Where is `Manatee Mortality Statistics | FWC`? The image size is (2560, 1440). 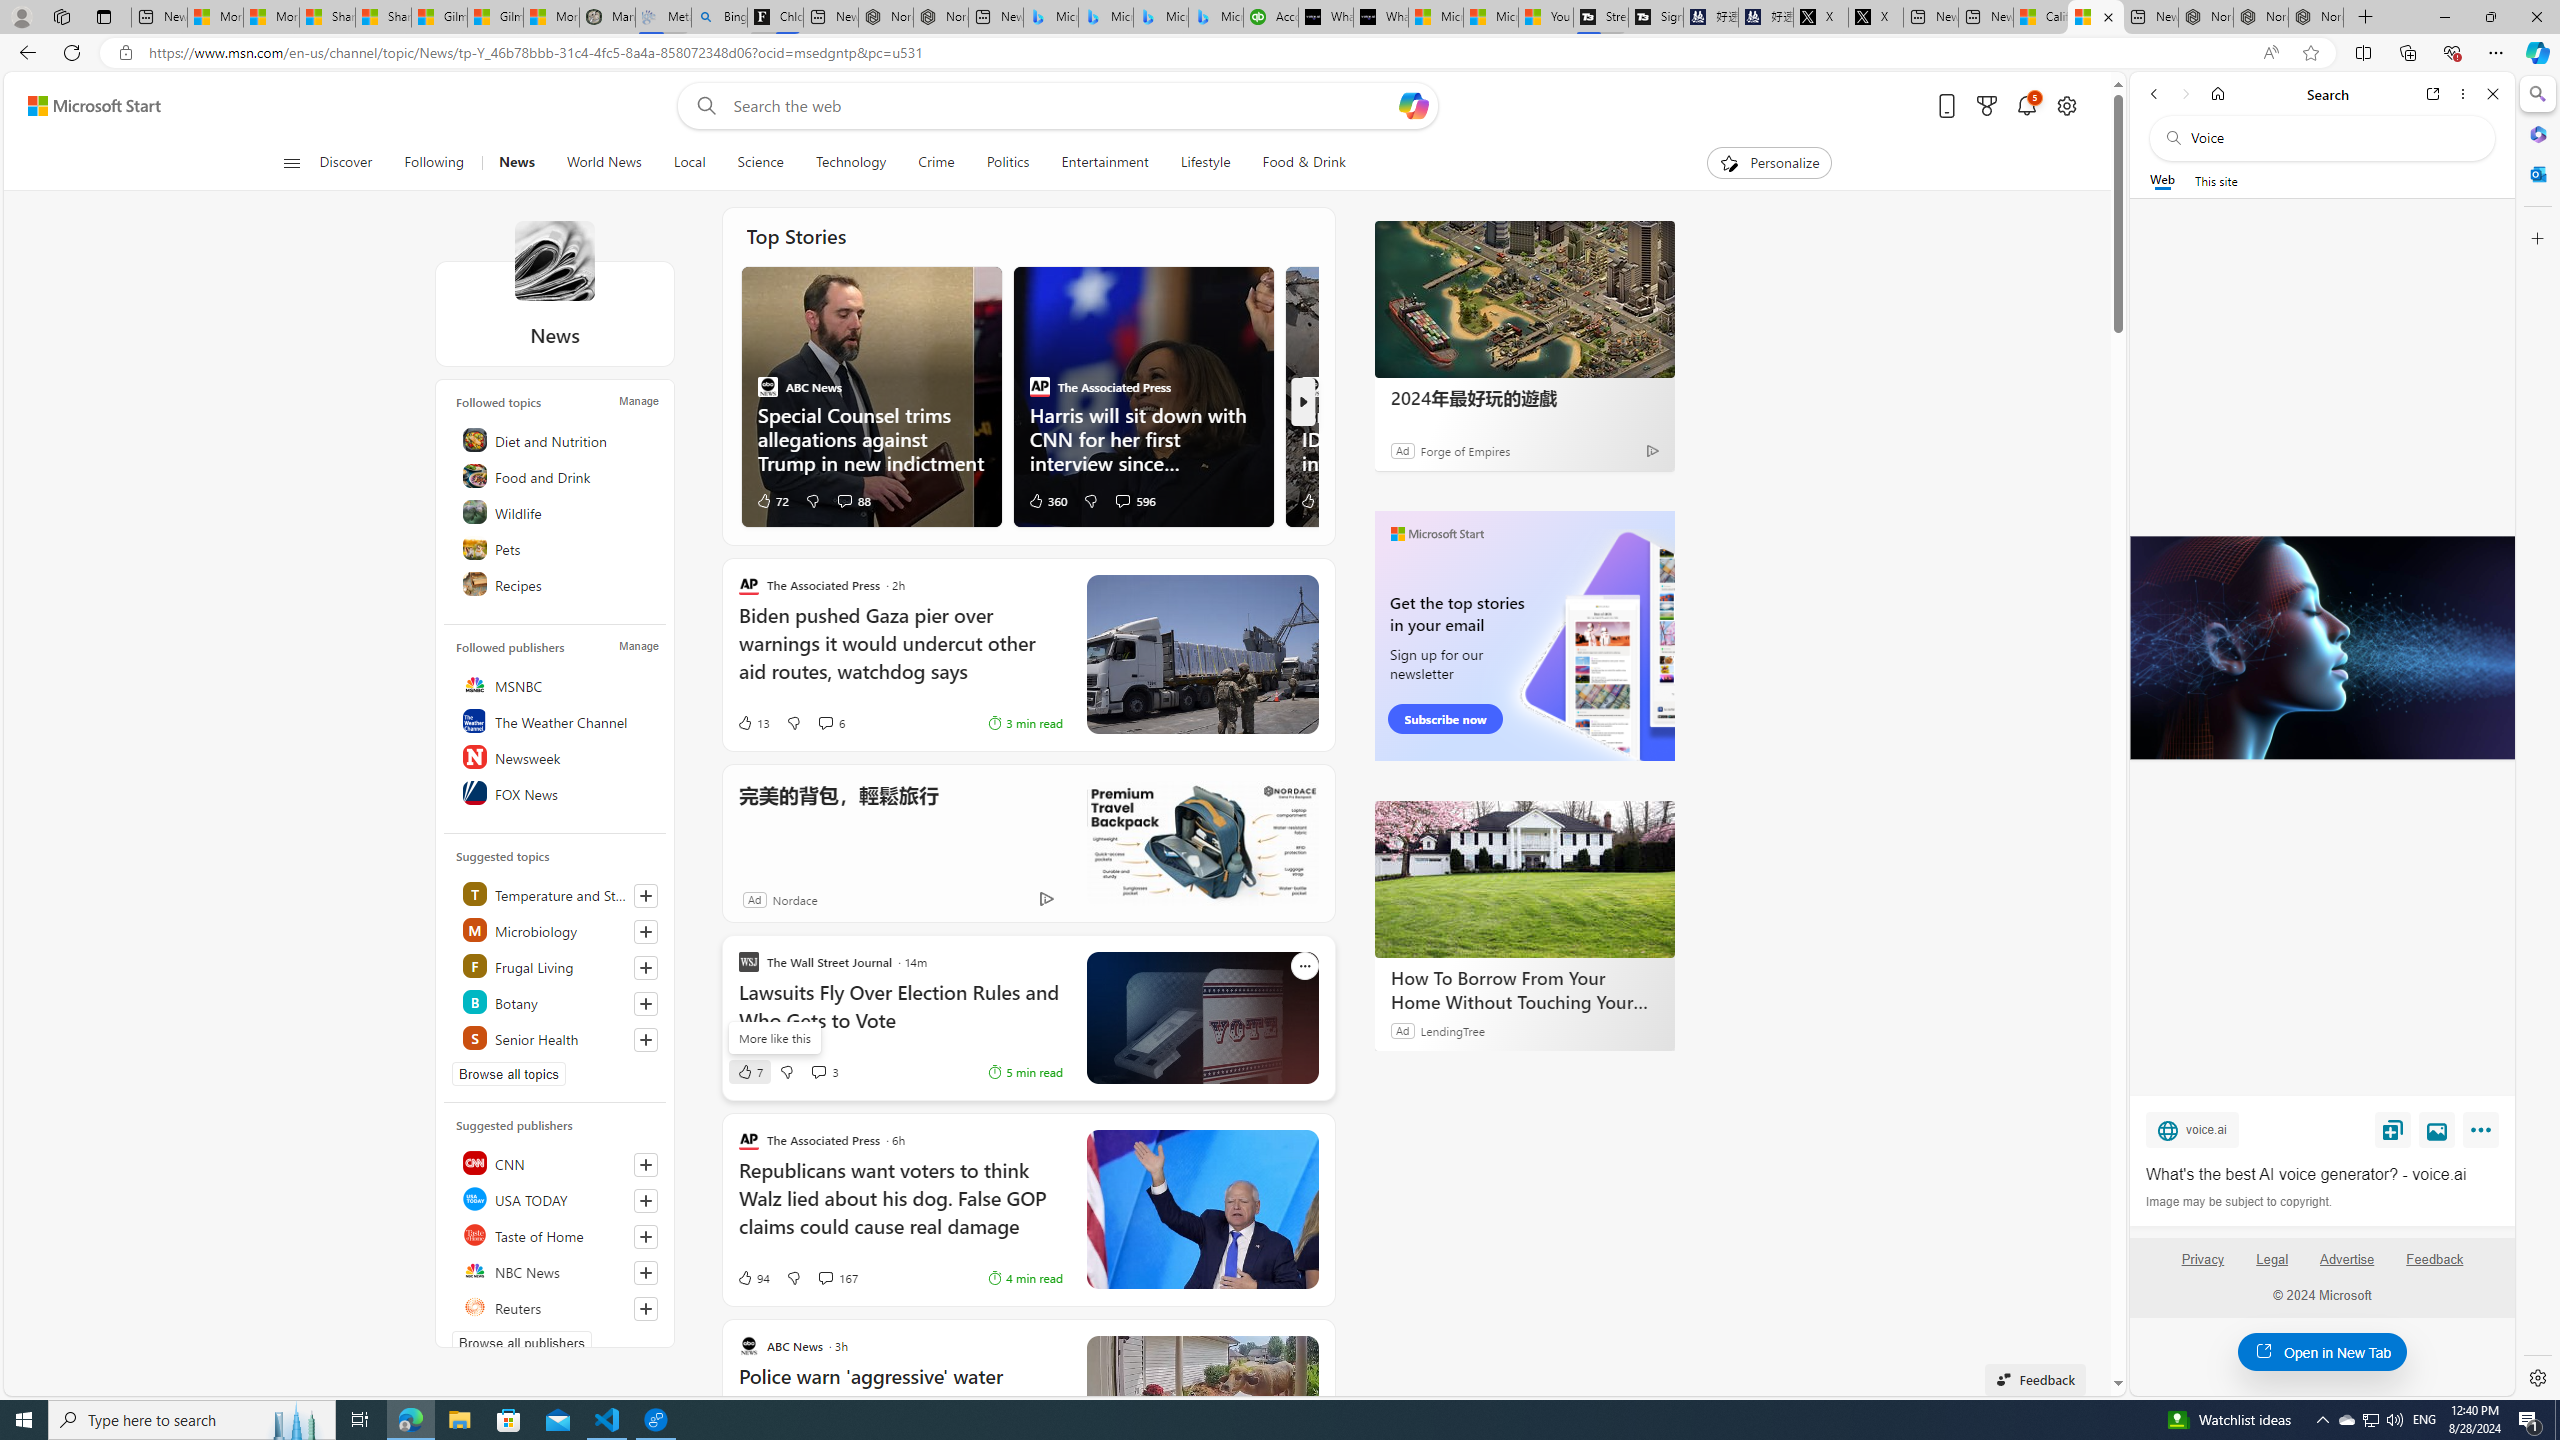 Manatee Mortality Statistics | FWC is located at coordinates (608, 17).